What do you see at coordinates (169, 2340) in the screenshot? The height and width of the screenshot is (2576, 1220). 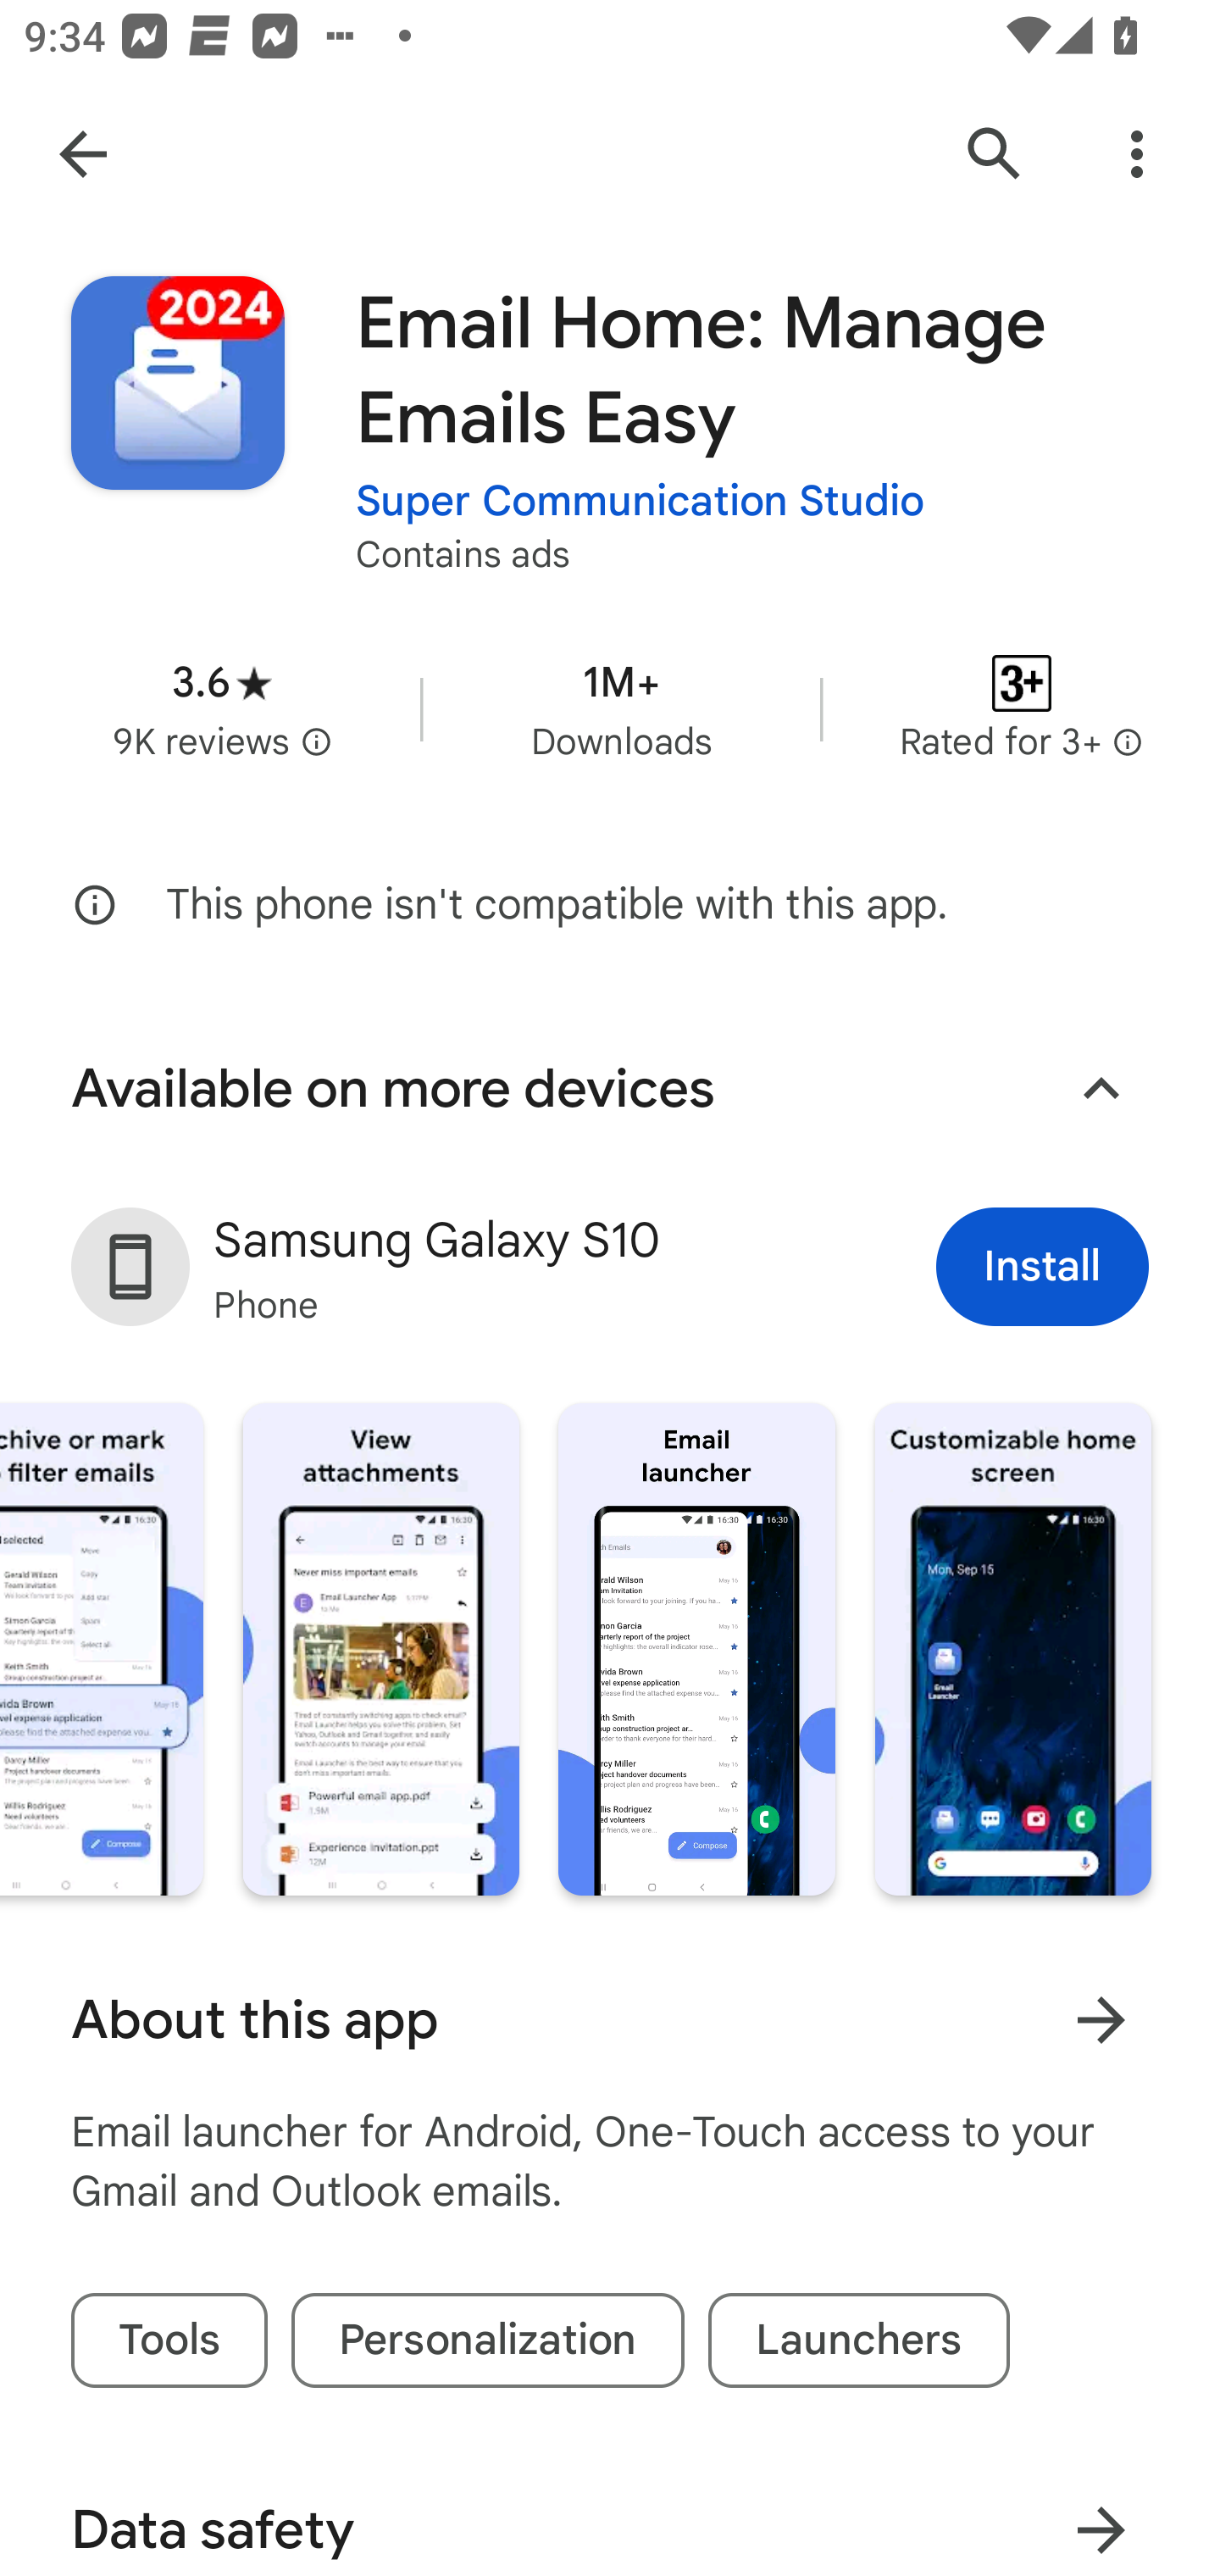 I see `Tools tag` at bounding box center [169, 2340].